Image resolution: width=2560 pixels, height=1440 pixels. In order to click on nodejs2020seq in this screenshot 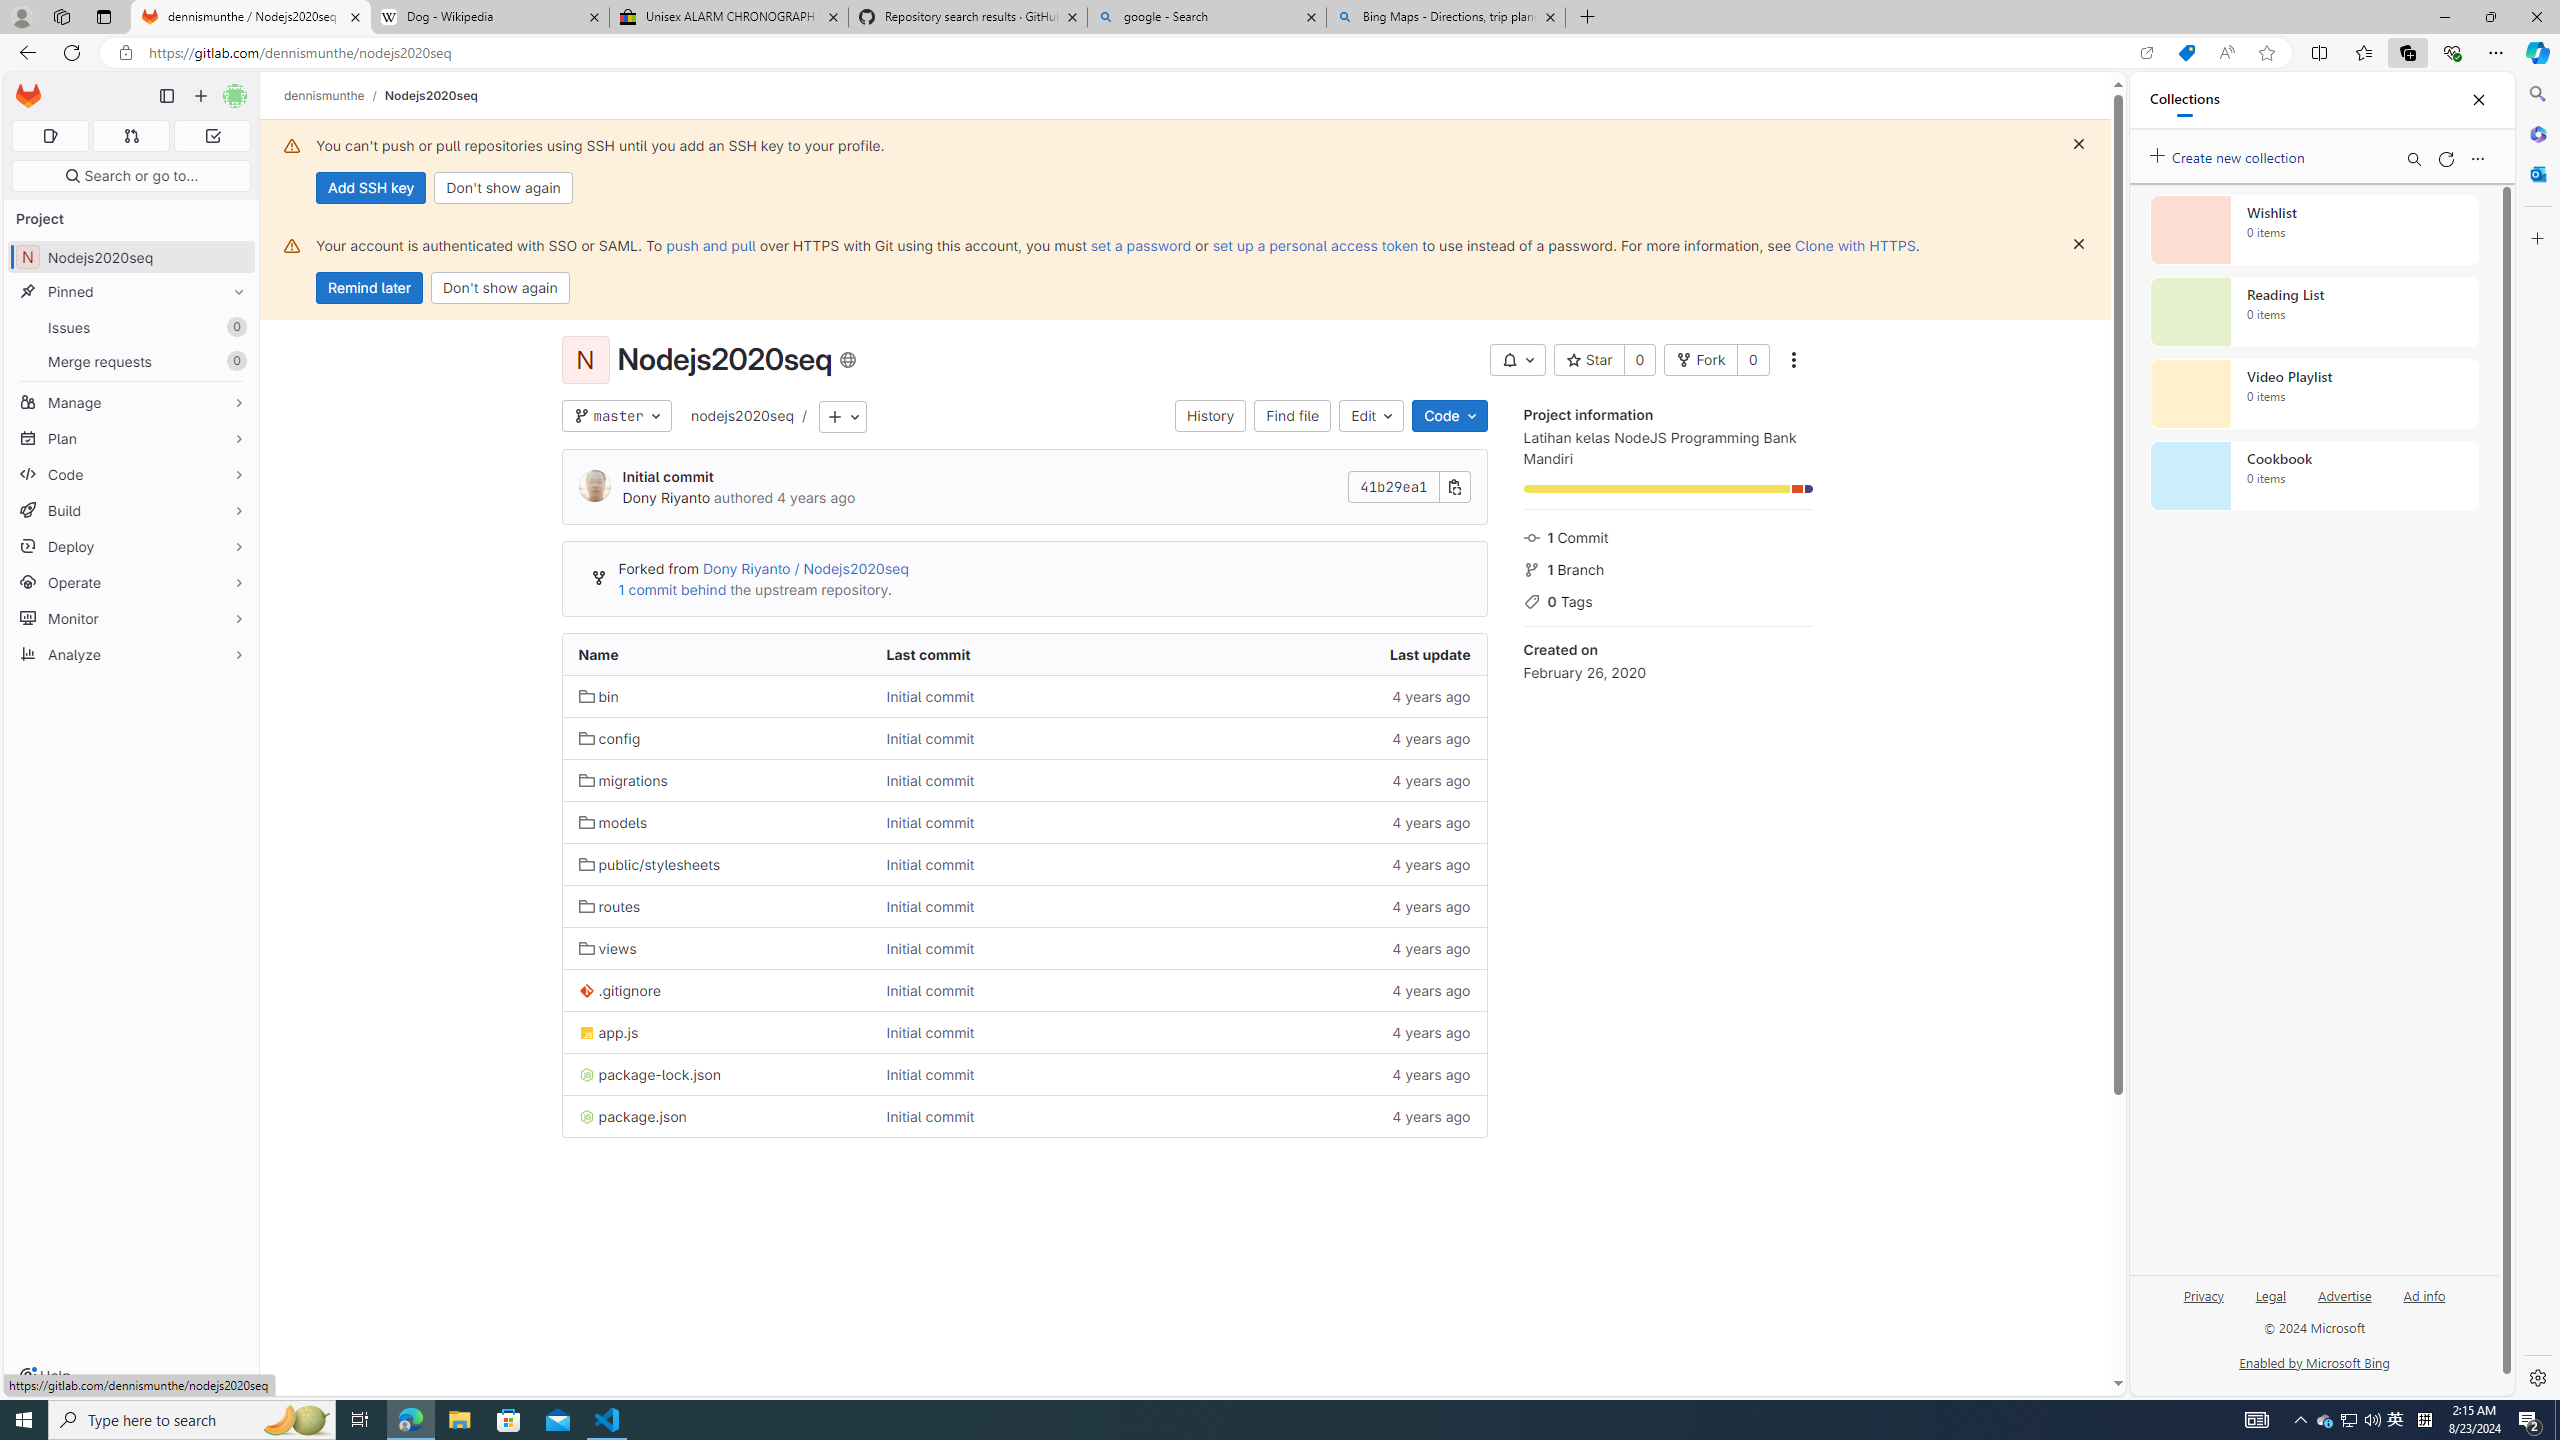, I will do `click(742, 415)`.